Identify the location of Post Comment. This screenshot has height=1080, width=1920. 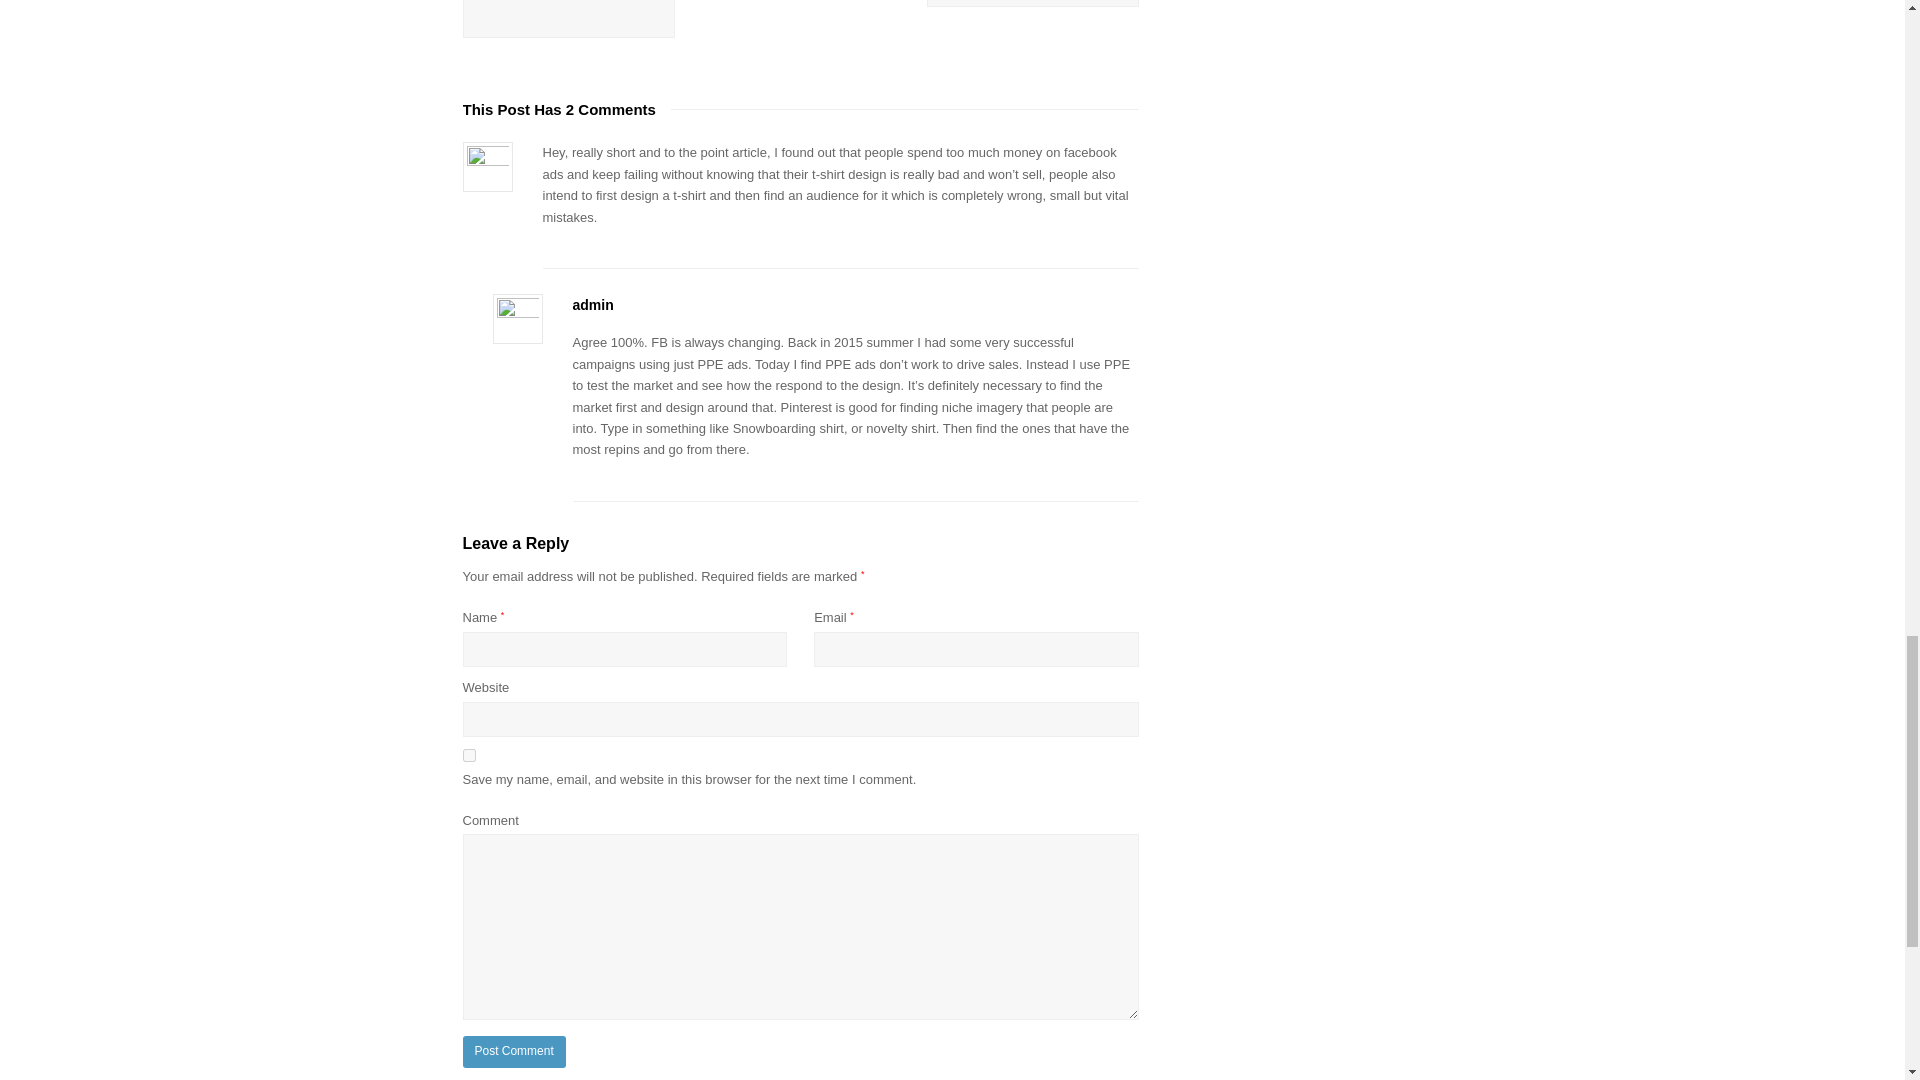
(513, 1052).